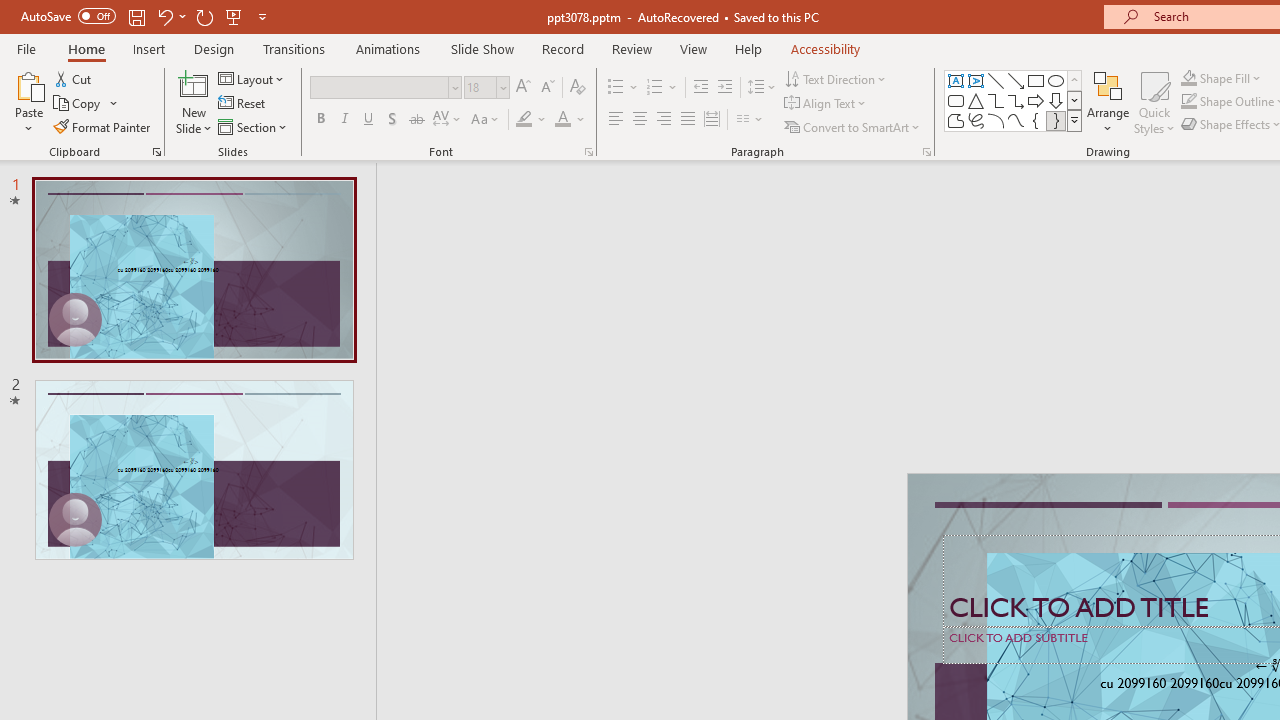 The height and width of the screenshot is (720, 1280). What do you see at coordinates (1221, 78) in the screenshot?
I see `Shape Fill` at bounding box center [1221, 78].